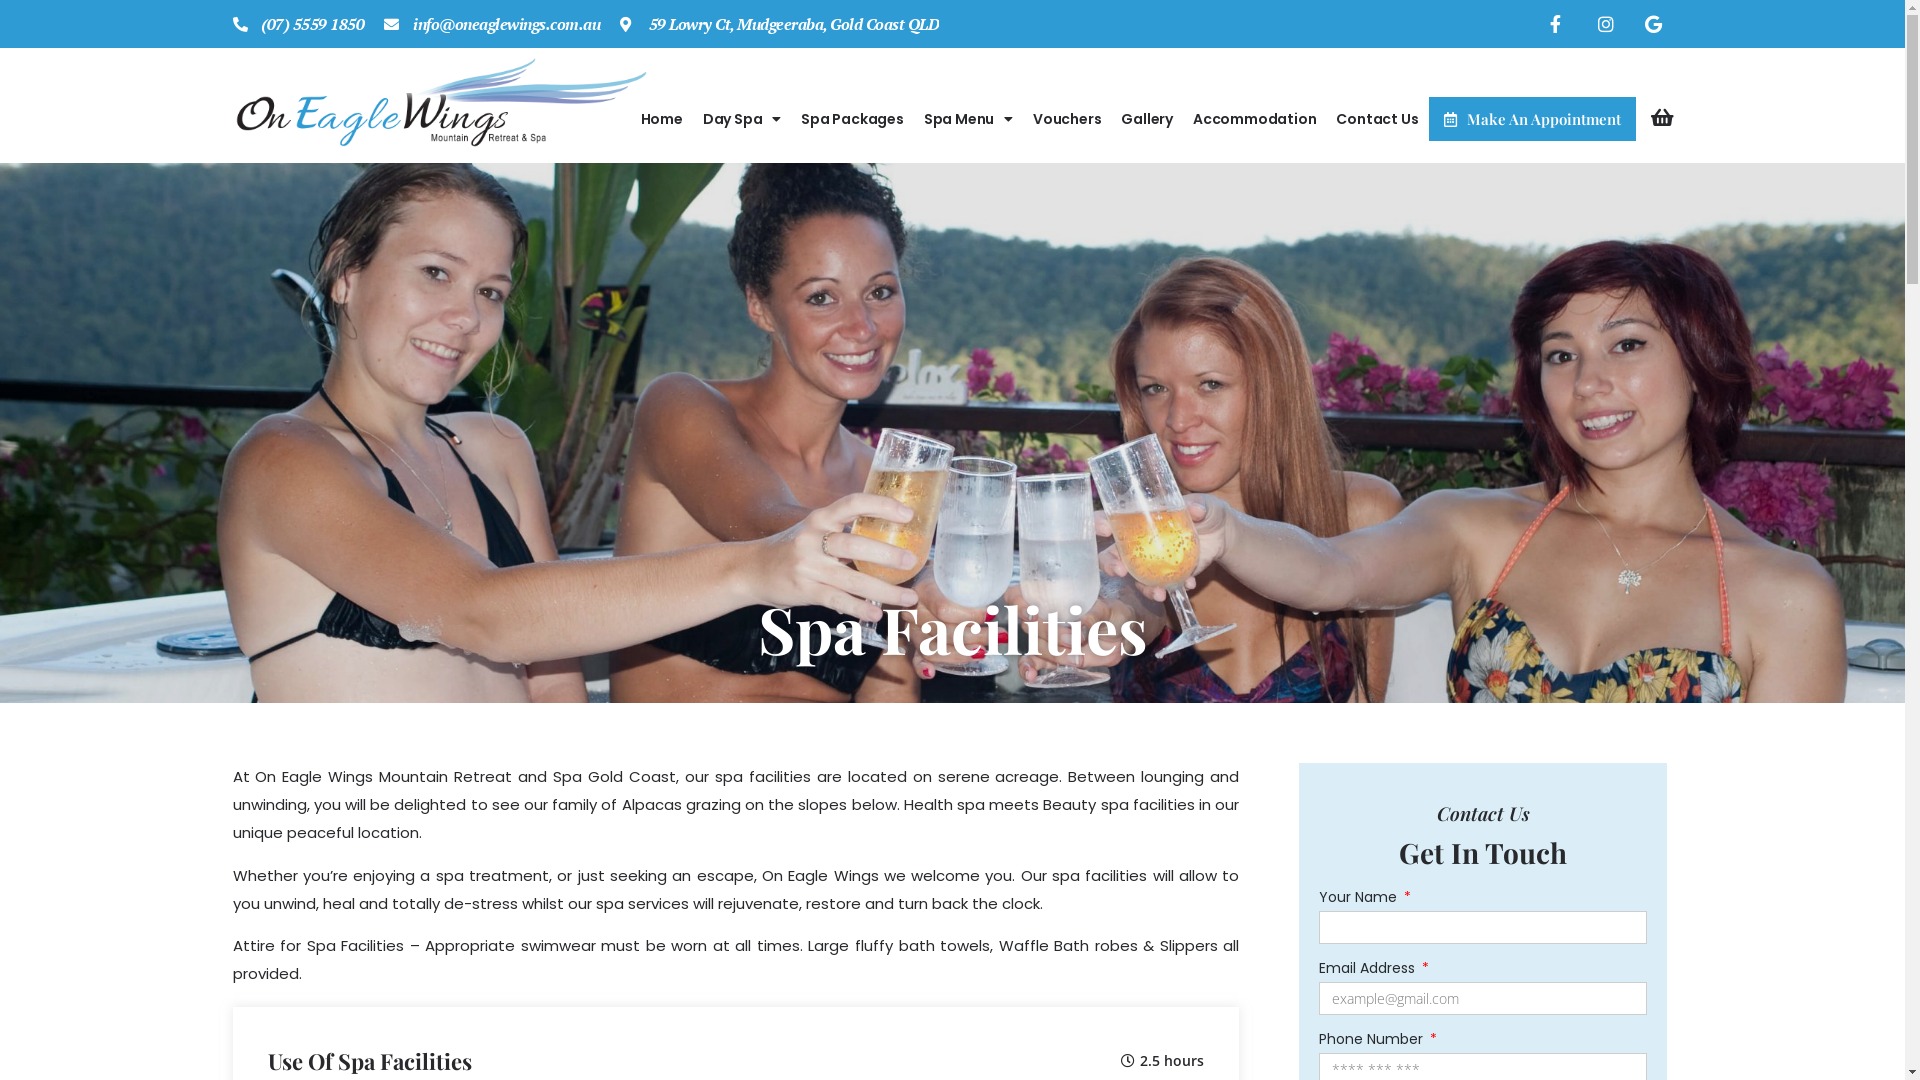  Describe the element at coordinates (1147, 119) in the screenshot. I see `Gallery` at that location.